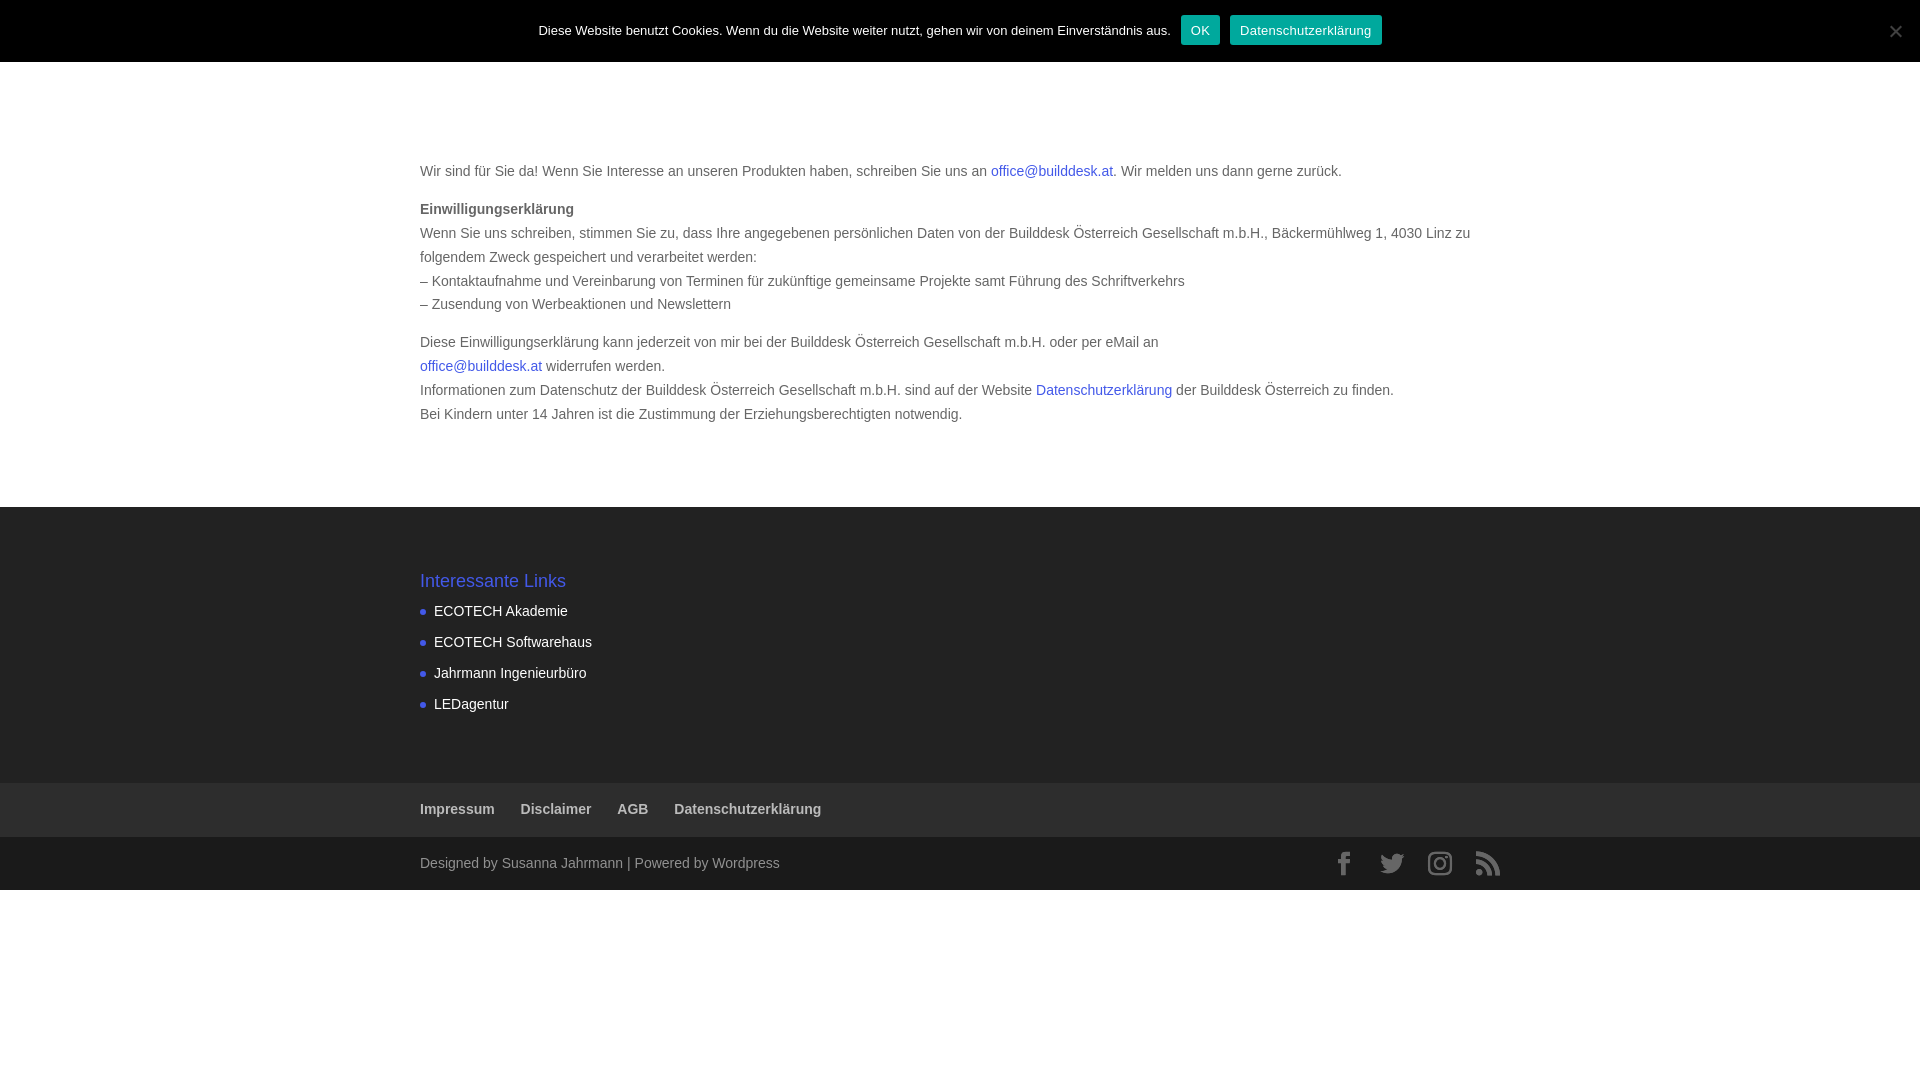 Image resolution: width=1920 pixels, height=1080 pixels. Describe the element at coordinates (513, 642) in the screenshot. I see `ECOTECH Softwarehaus` at that location.